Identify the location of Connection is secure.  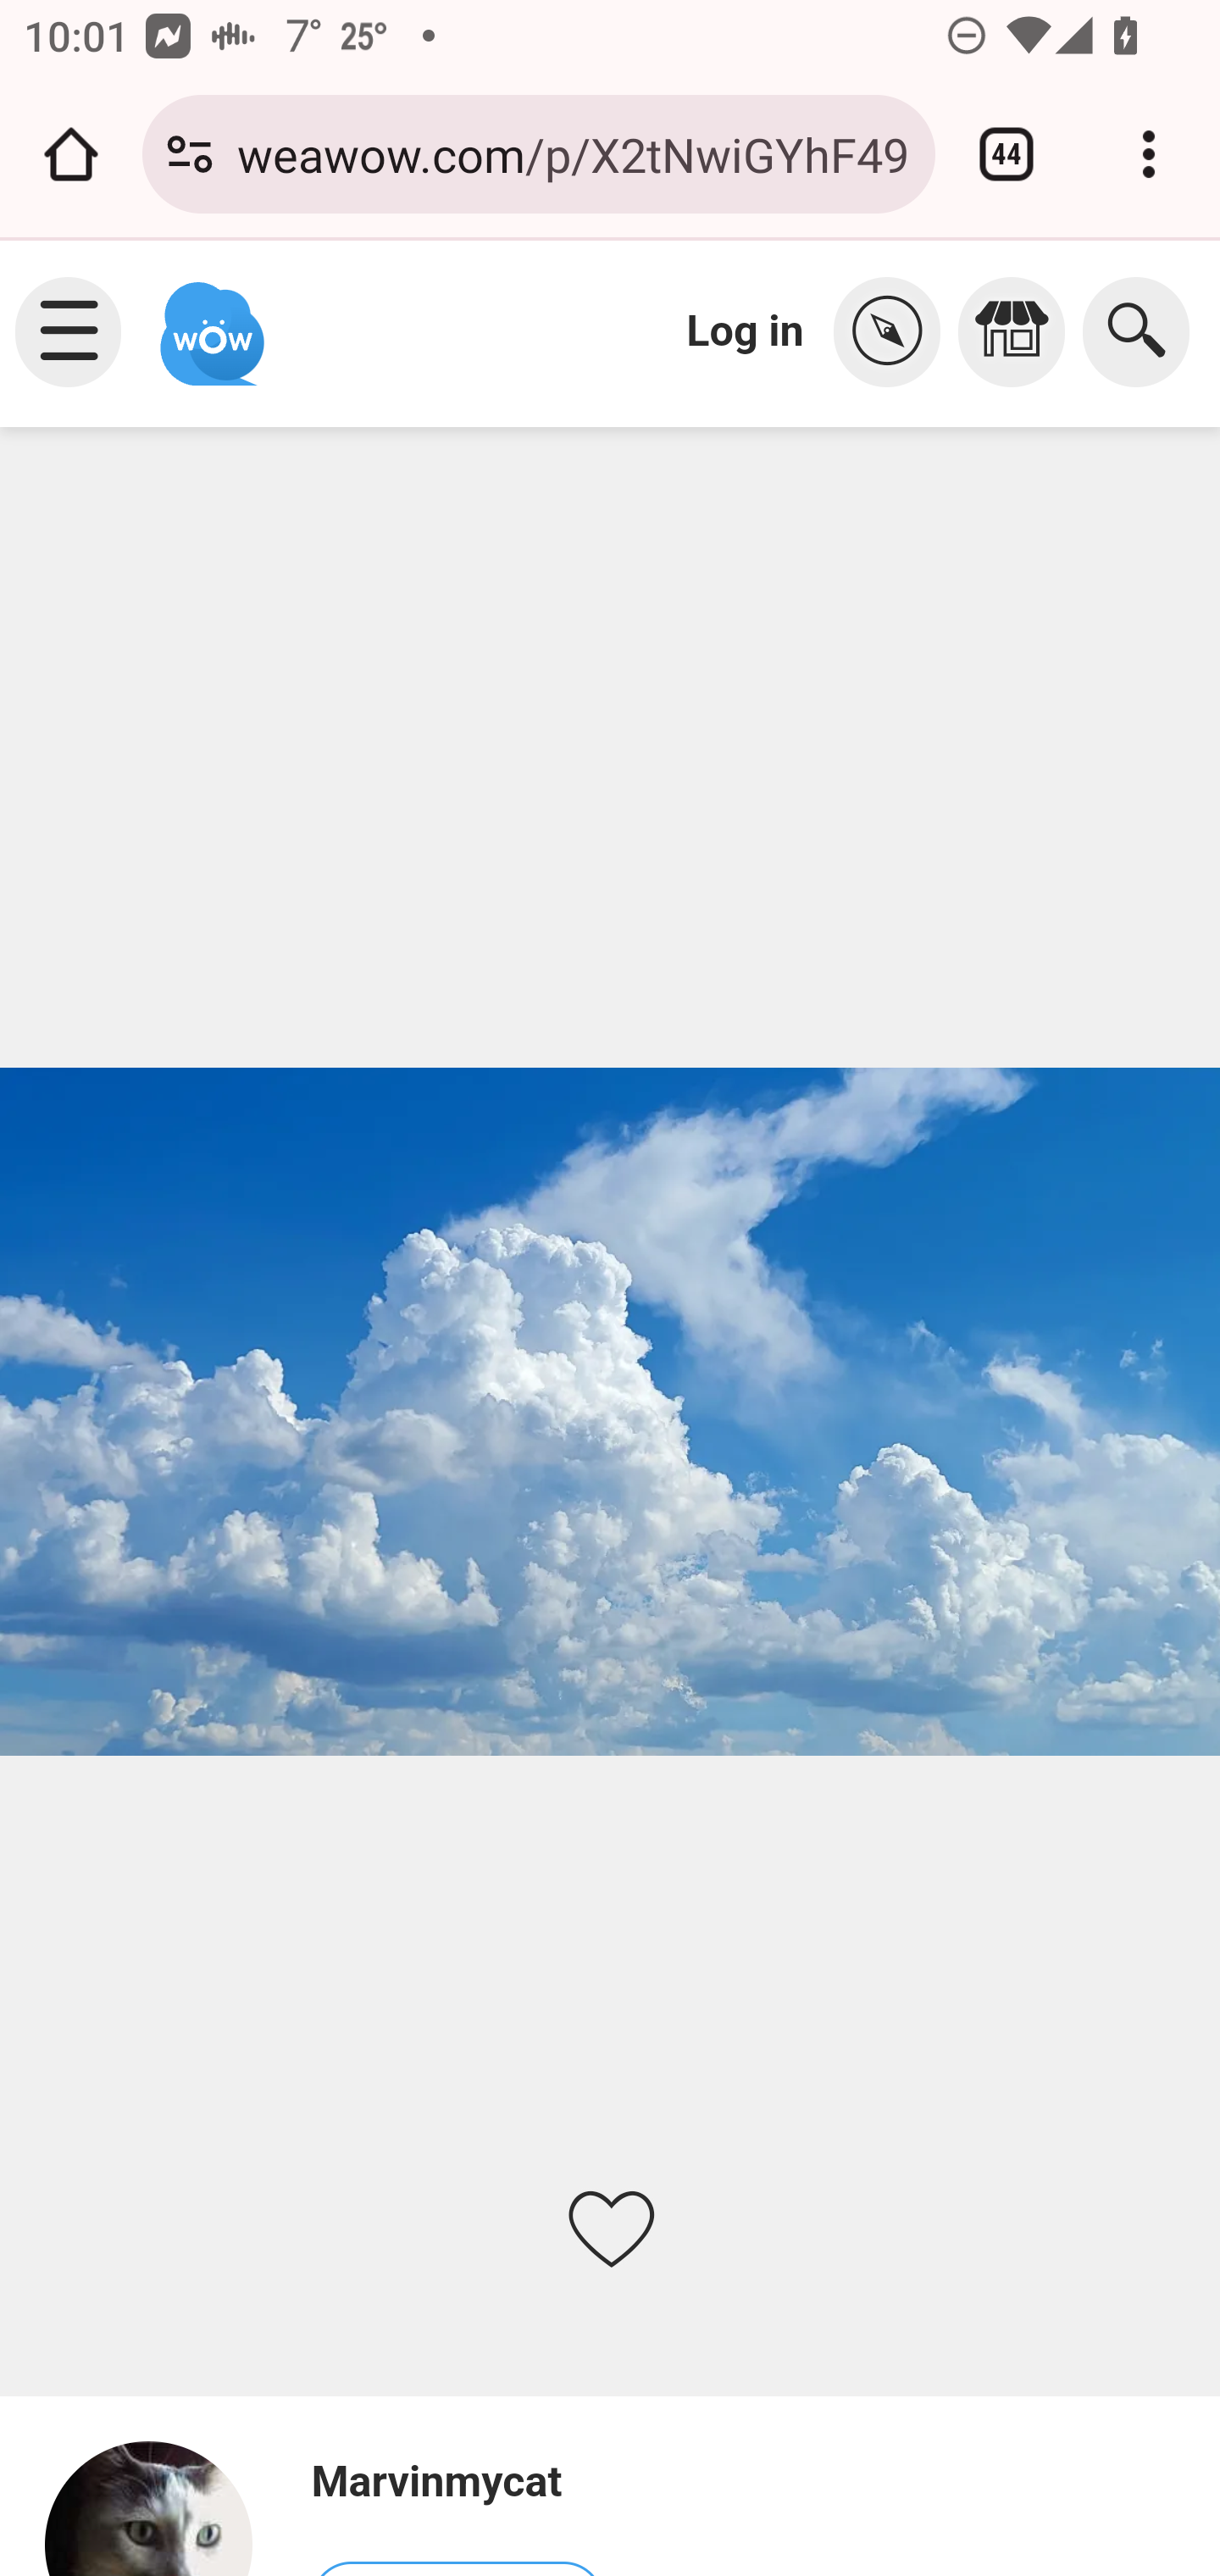
(190, 154).